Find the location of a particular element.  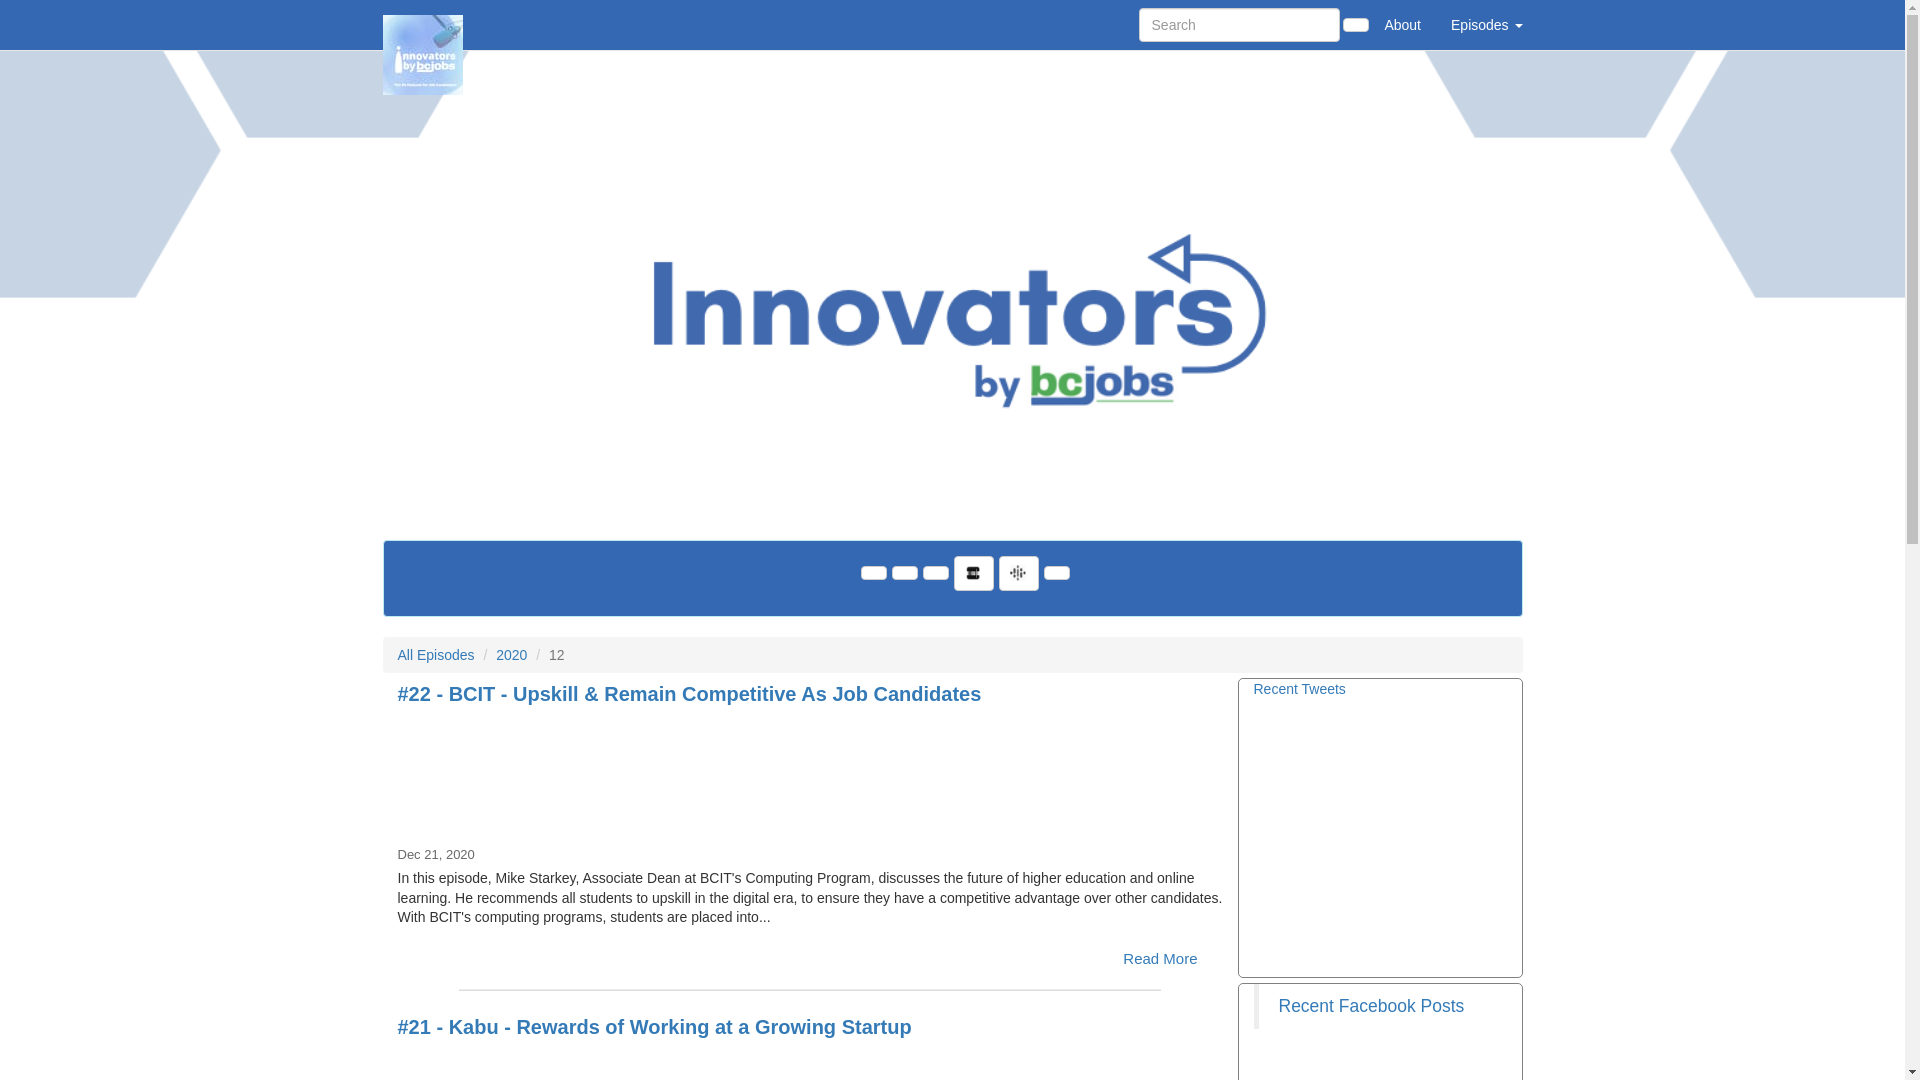

All Episodes is located at coordinates (436, 655).